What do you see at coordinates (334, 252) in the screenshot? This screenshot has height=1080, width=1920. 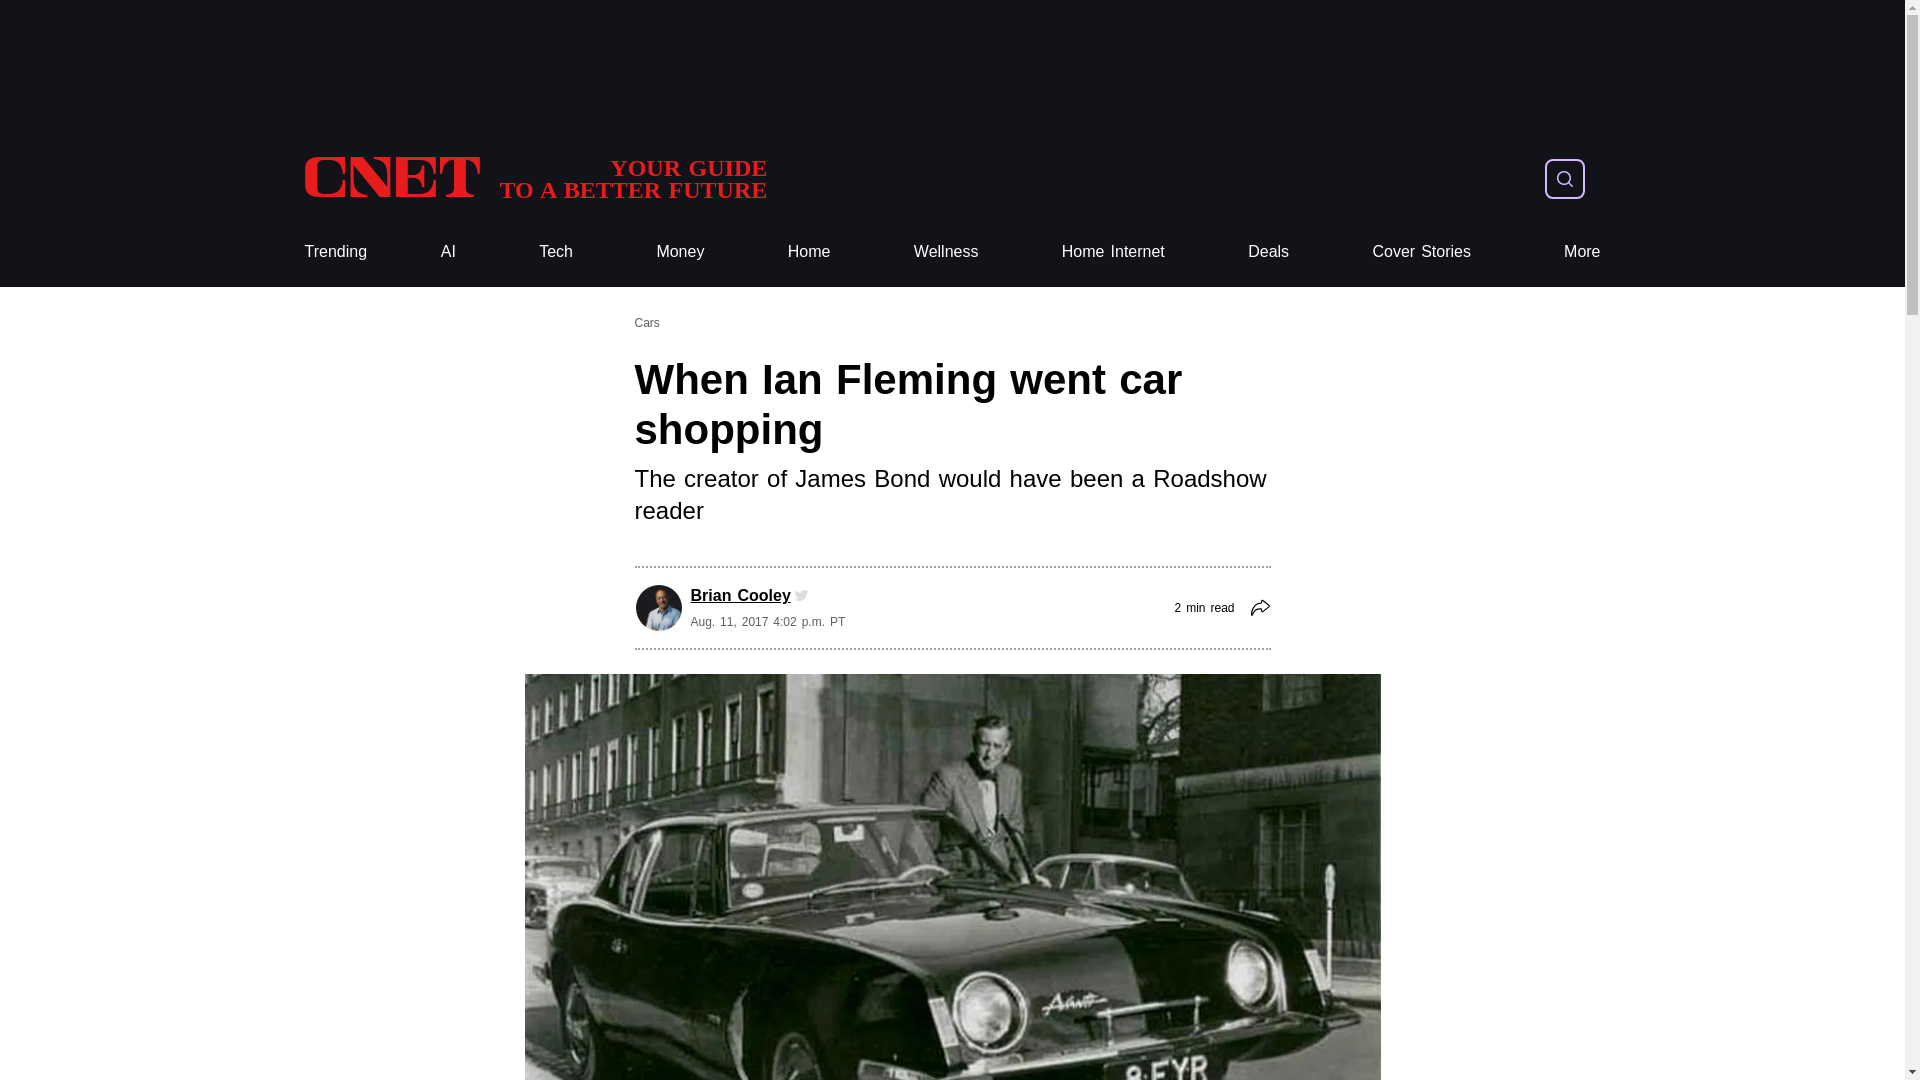 I see `Wellness` at bounding box center [334, 252].